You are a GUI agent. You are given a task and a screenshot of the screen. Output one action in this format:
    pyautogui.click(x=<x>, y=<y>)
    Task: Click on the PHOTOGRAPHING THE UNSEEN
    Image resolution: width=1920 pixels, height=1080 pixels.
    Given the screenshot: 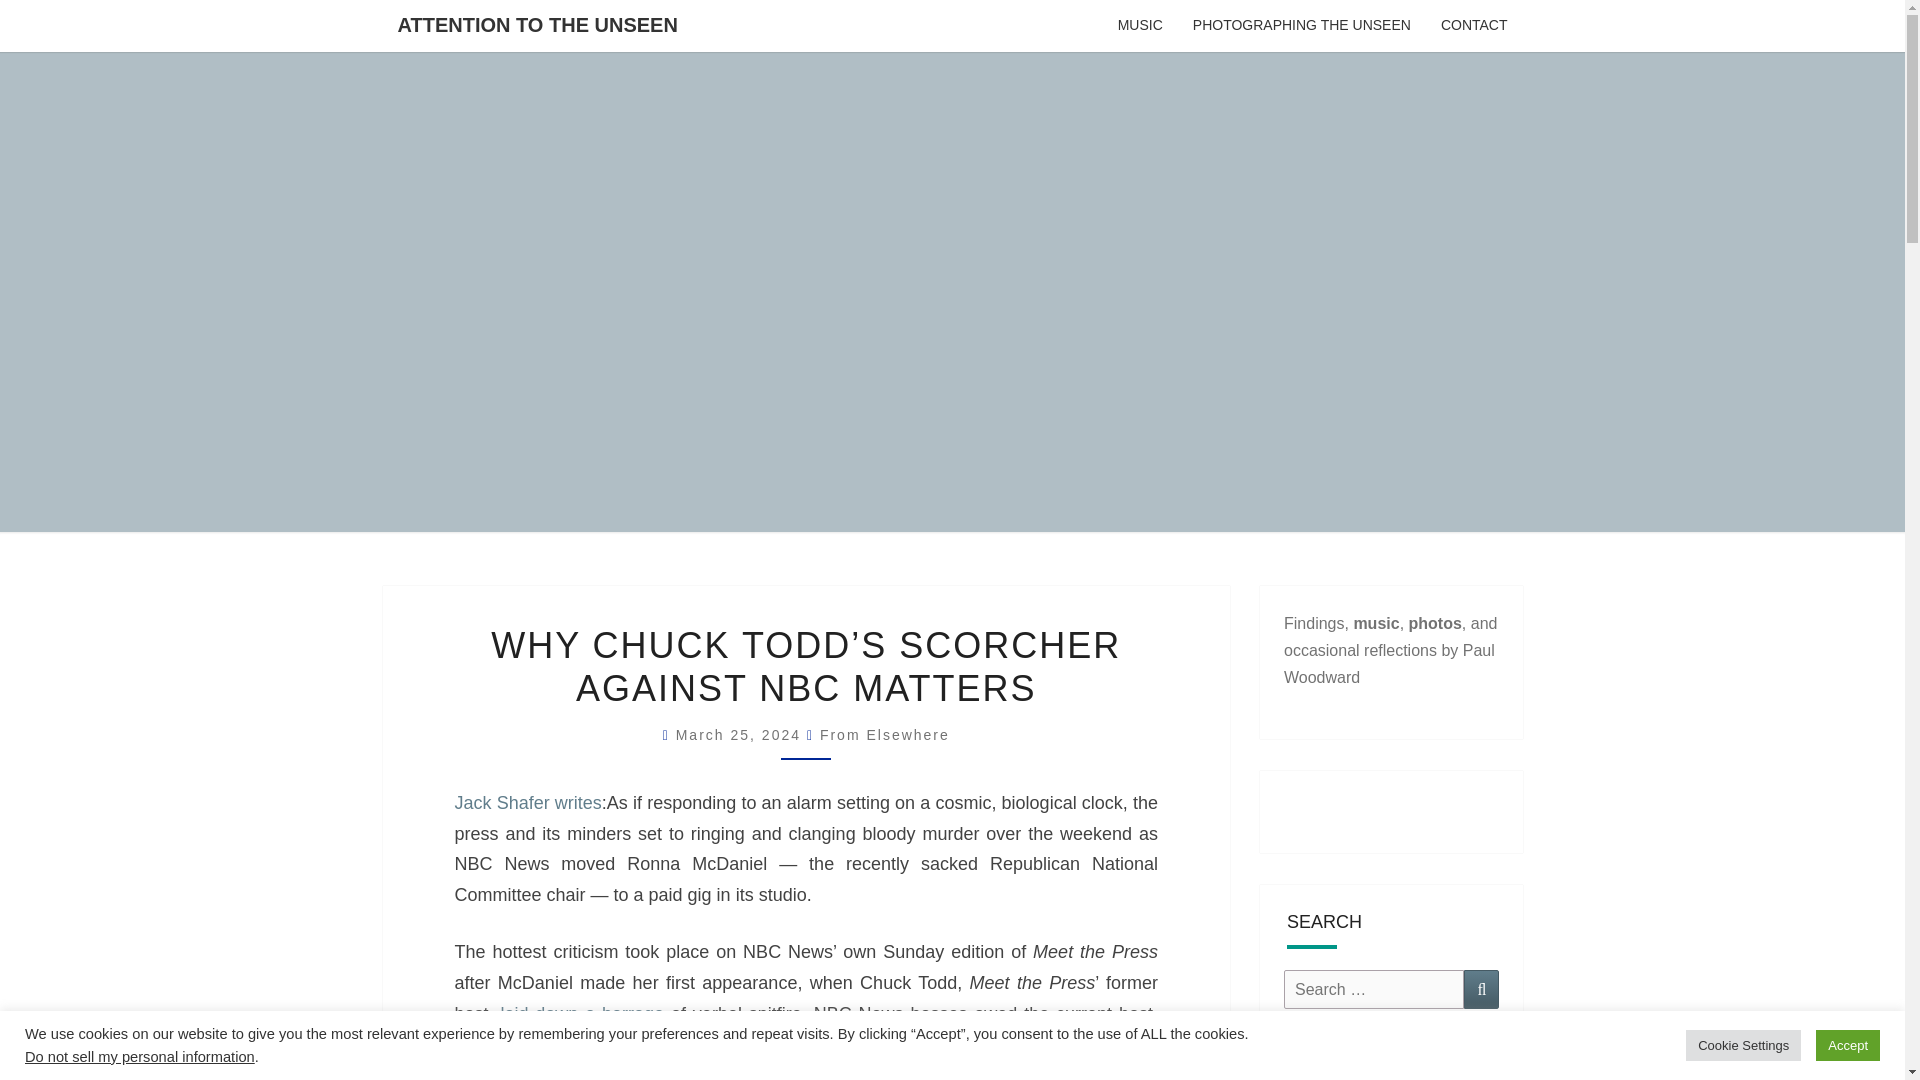 What is the action you would take?
    pyautogui.click(x=1302, y=26)
    